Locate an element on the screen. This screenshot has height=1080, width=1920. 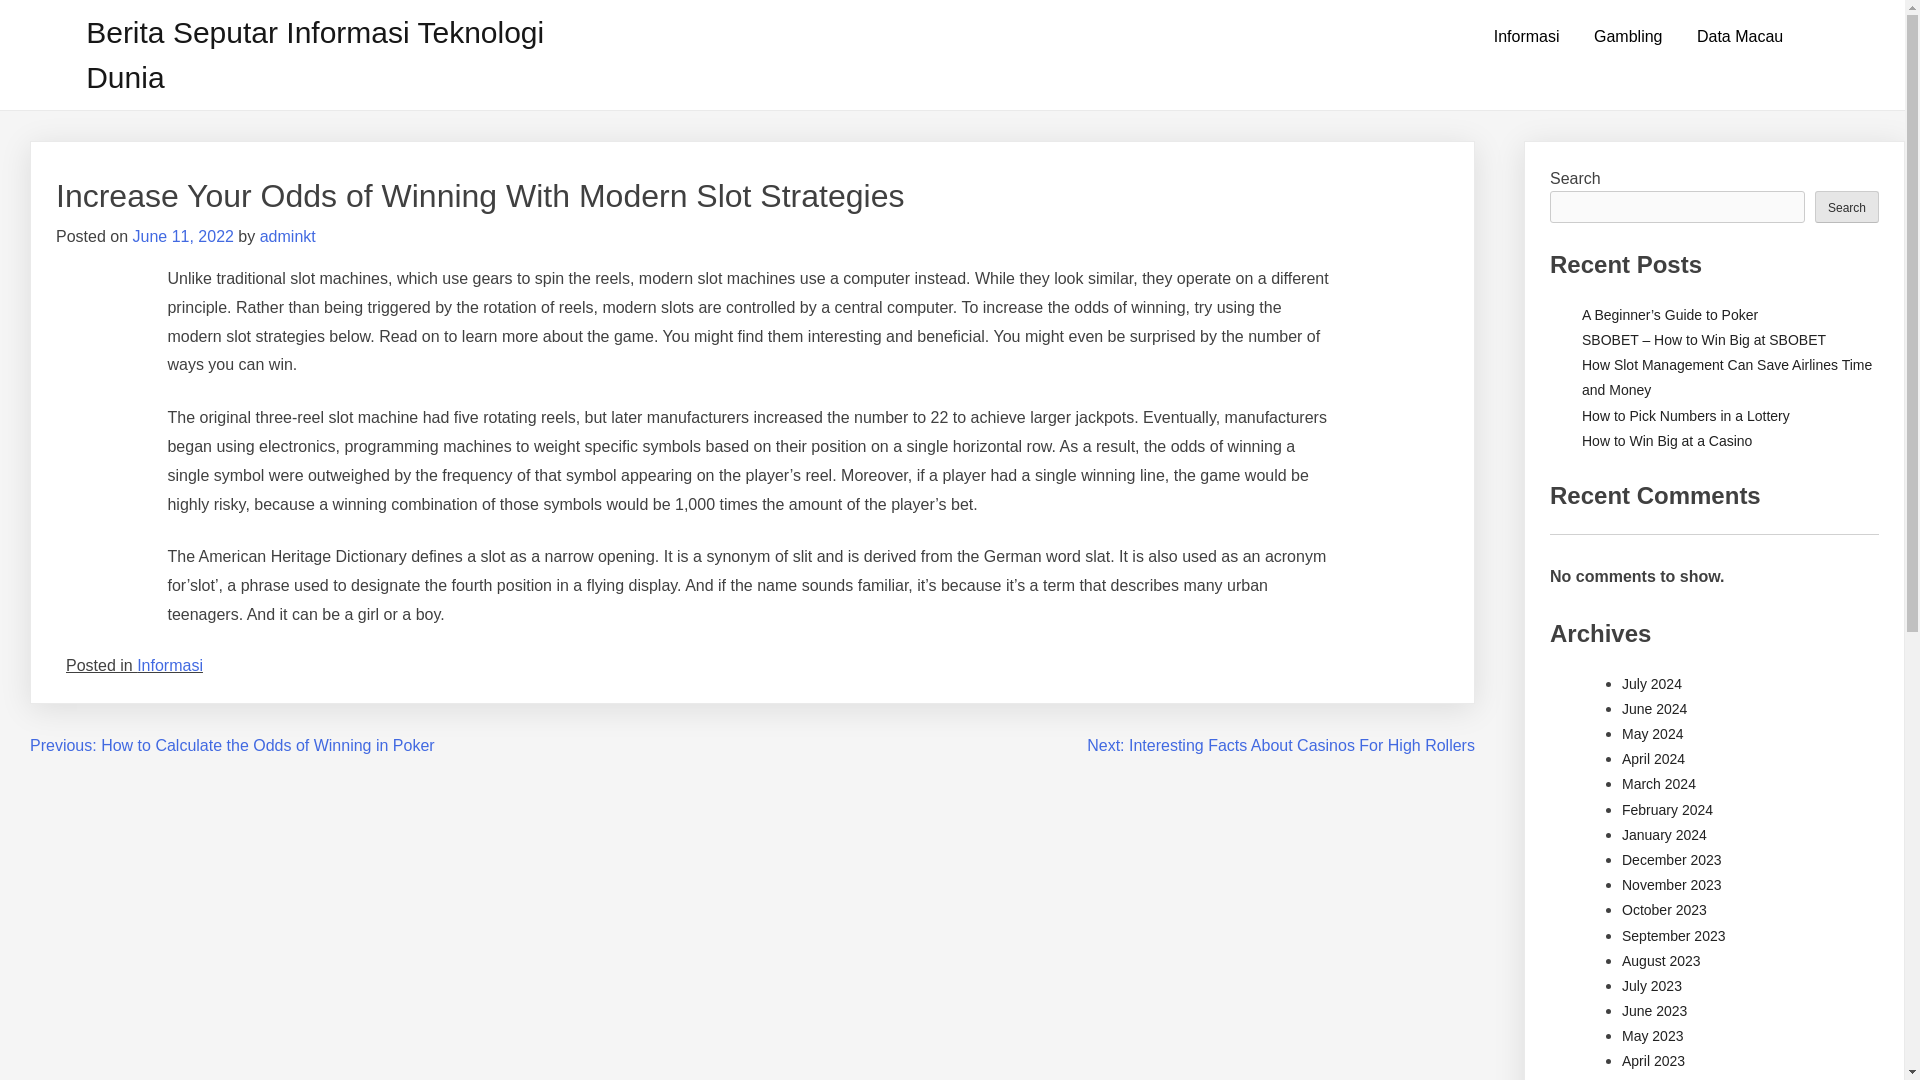
Informasi is located at coordinates (1526, 37).